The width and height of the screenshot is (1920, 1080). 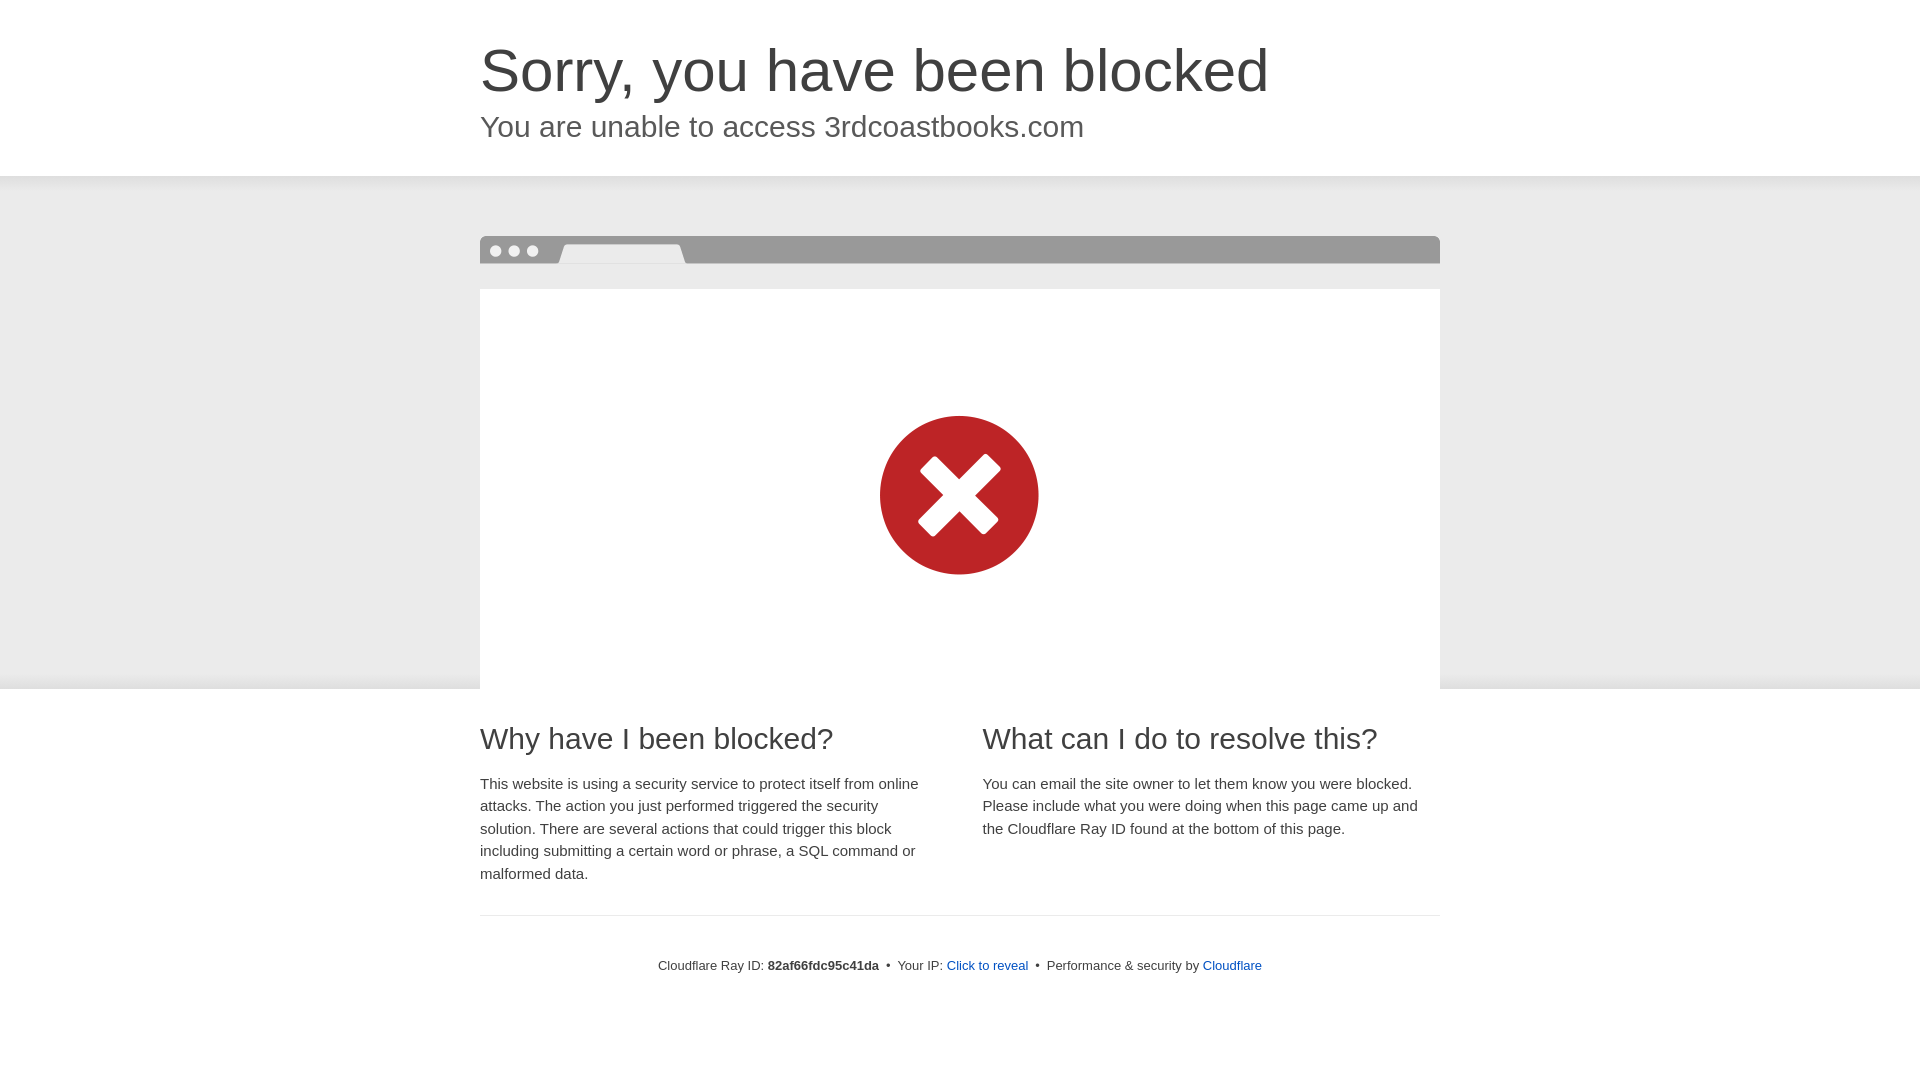 What do you see at coordinates (1232, 966) in the screenshot?
I see `Cloudflare` at bounding box center [1232, 966].